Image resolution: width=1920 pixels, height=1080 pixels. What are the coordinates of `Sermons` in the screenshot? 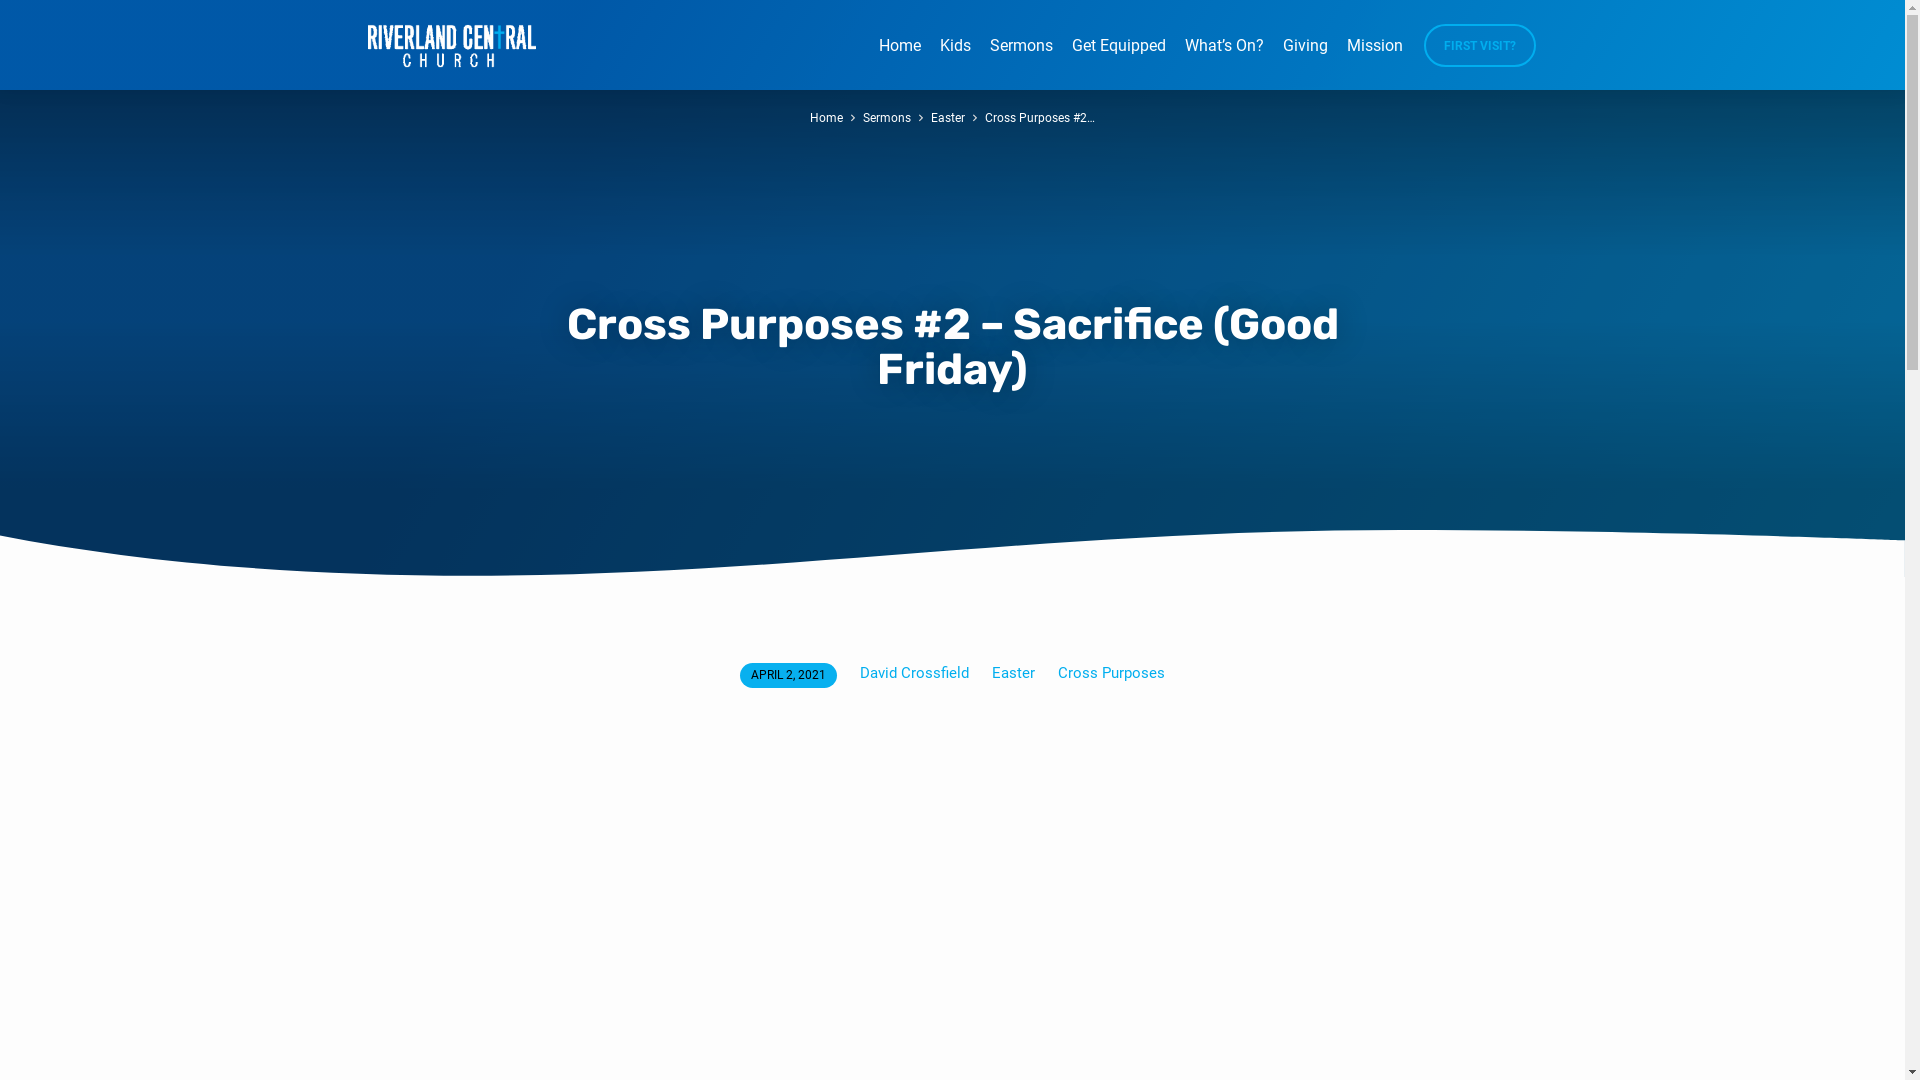 It's located at (1022, 58).